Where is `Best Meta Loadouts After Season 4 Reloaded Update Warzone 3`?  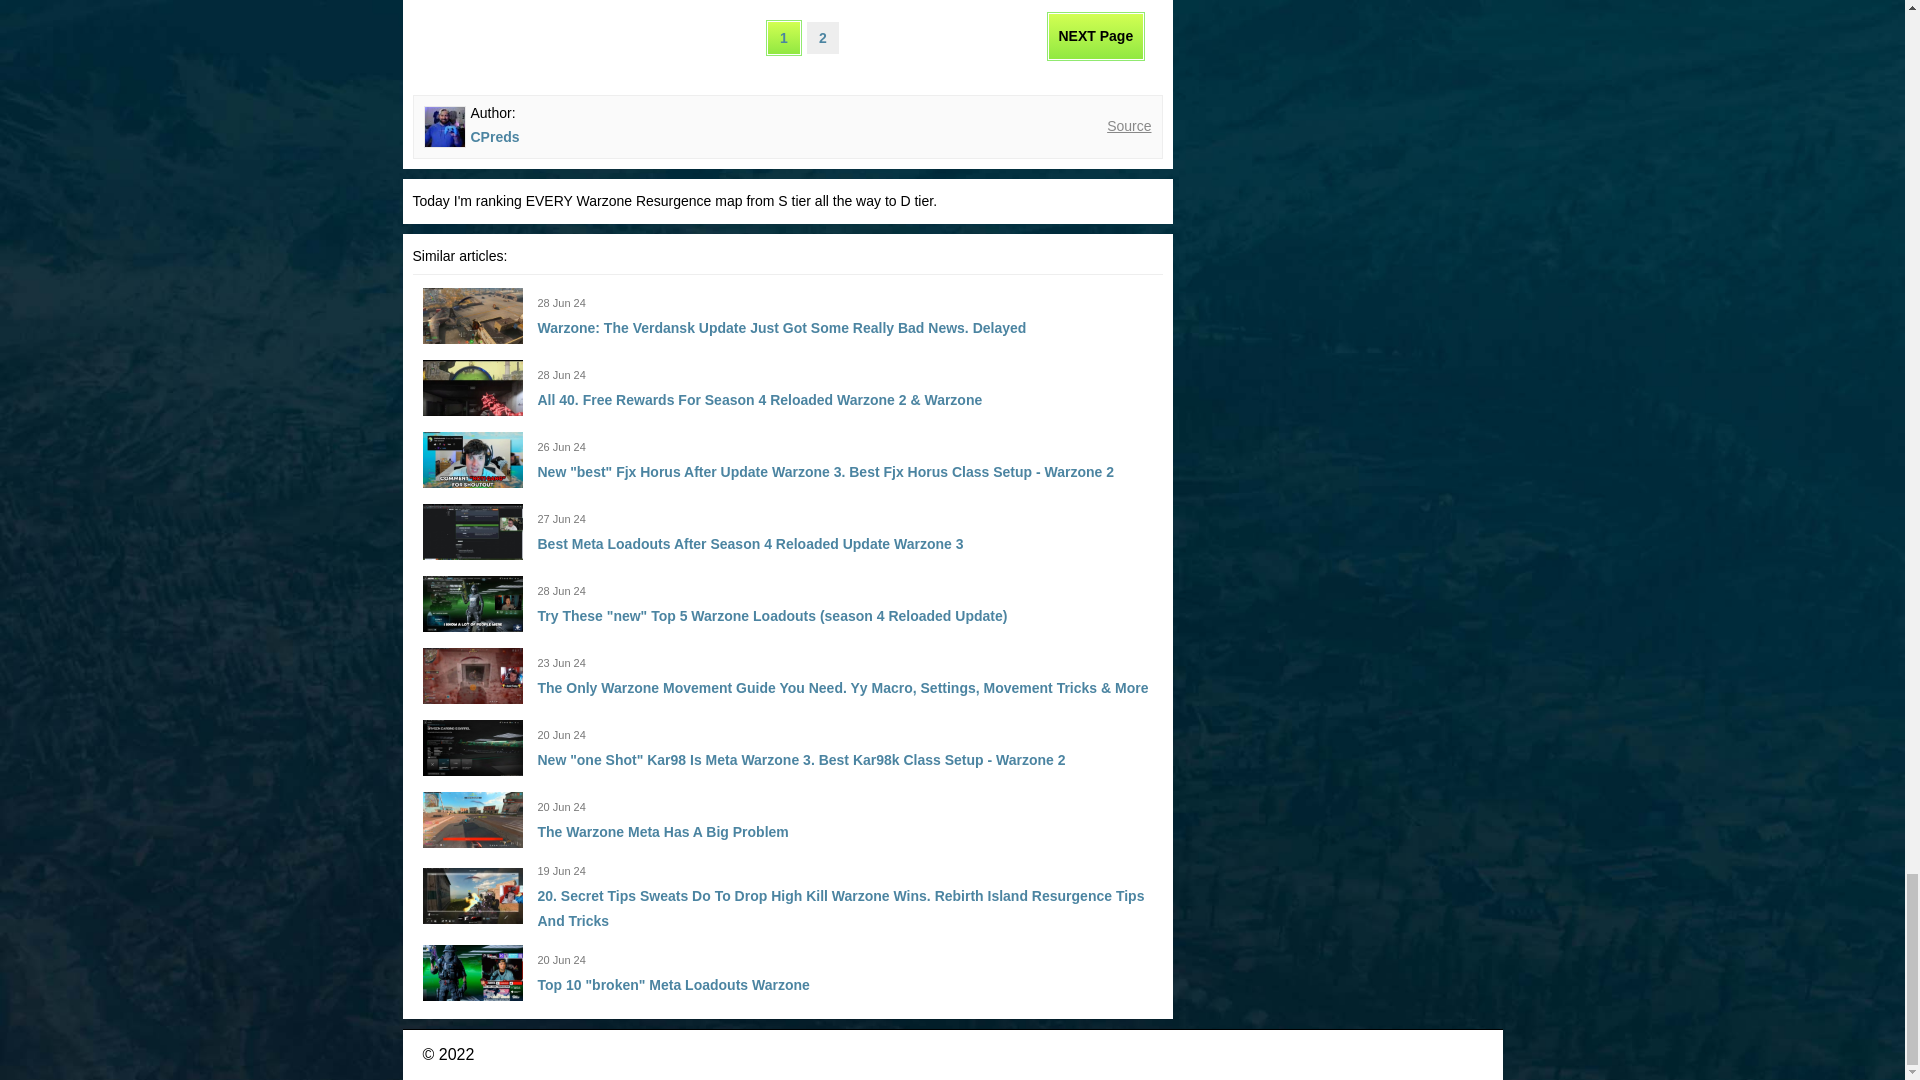
Best Meta Loadouts After Season 4 Reloaded Update Warzone 3 is located at coordinates (750, 543).